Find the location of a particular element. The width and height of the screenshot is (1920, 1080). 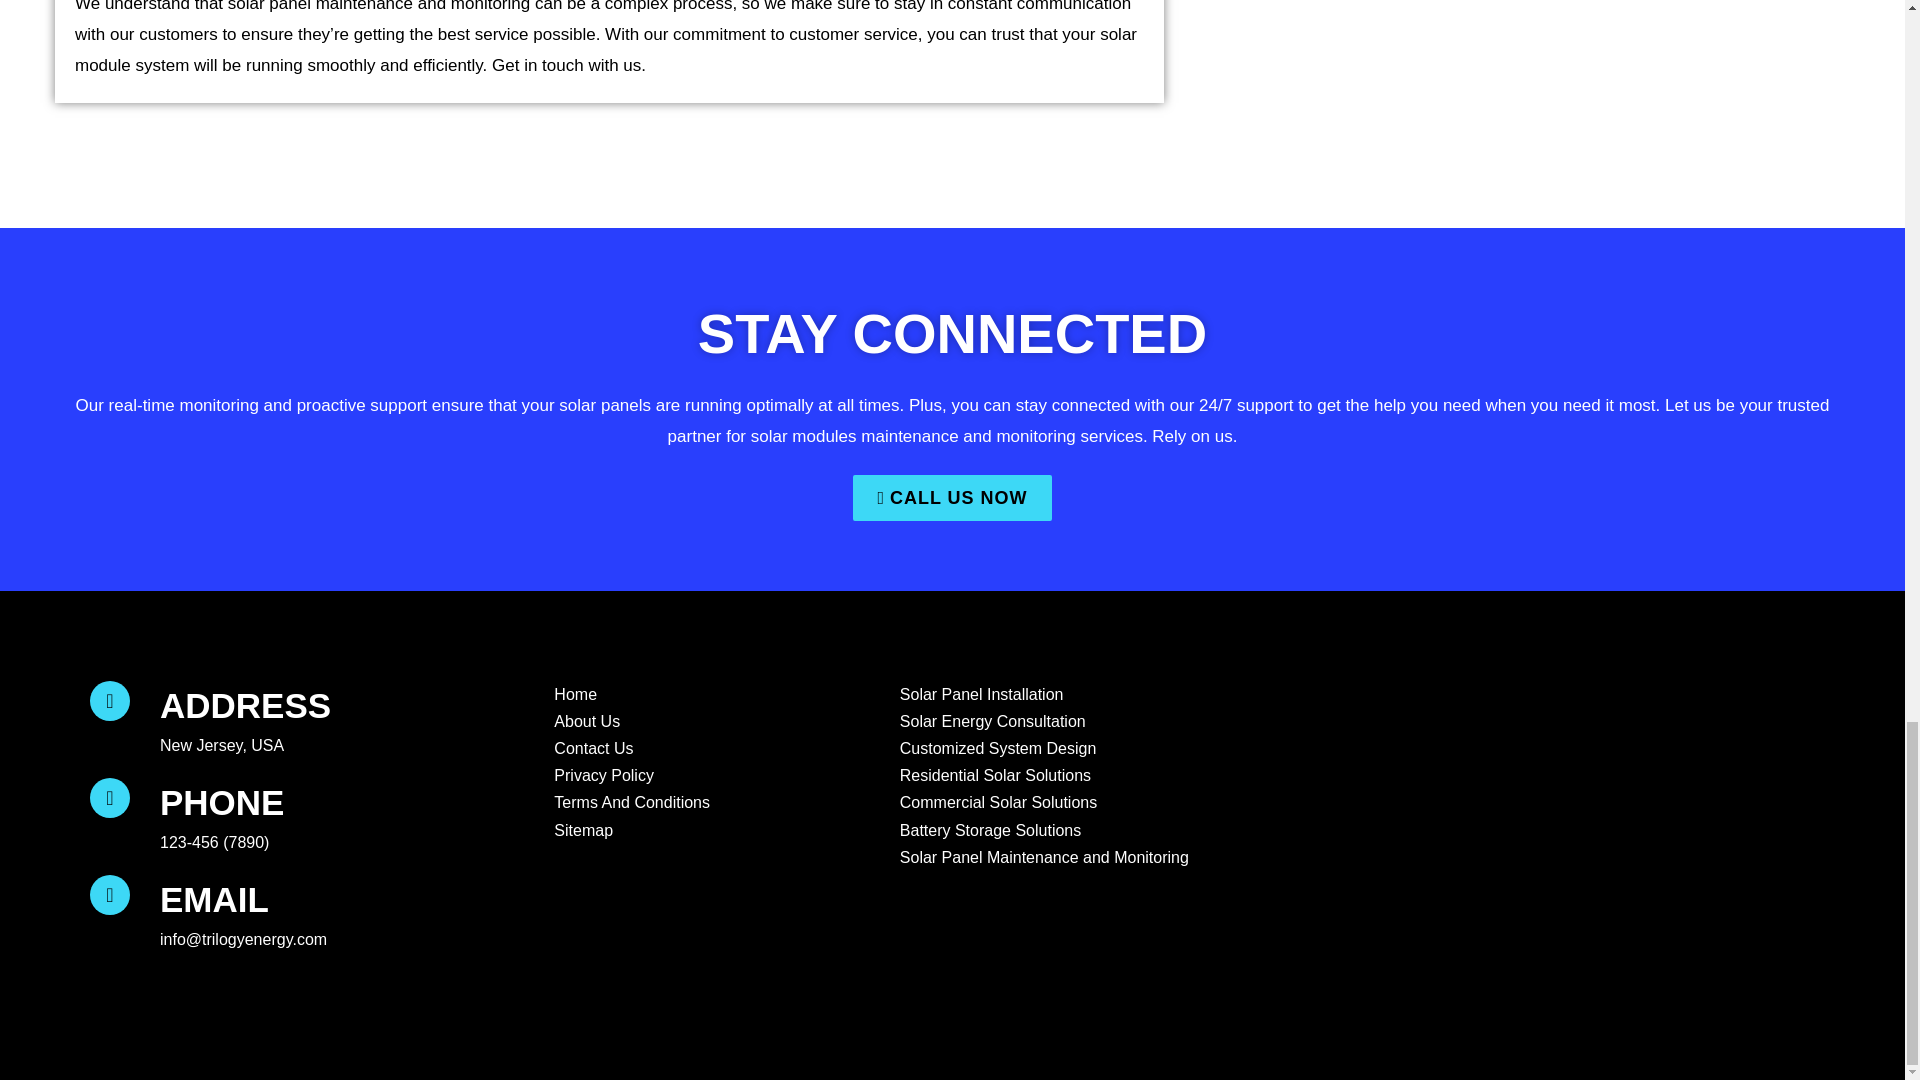

Commercial Solar Solutions is located at coordinates (996, 802).